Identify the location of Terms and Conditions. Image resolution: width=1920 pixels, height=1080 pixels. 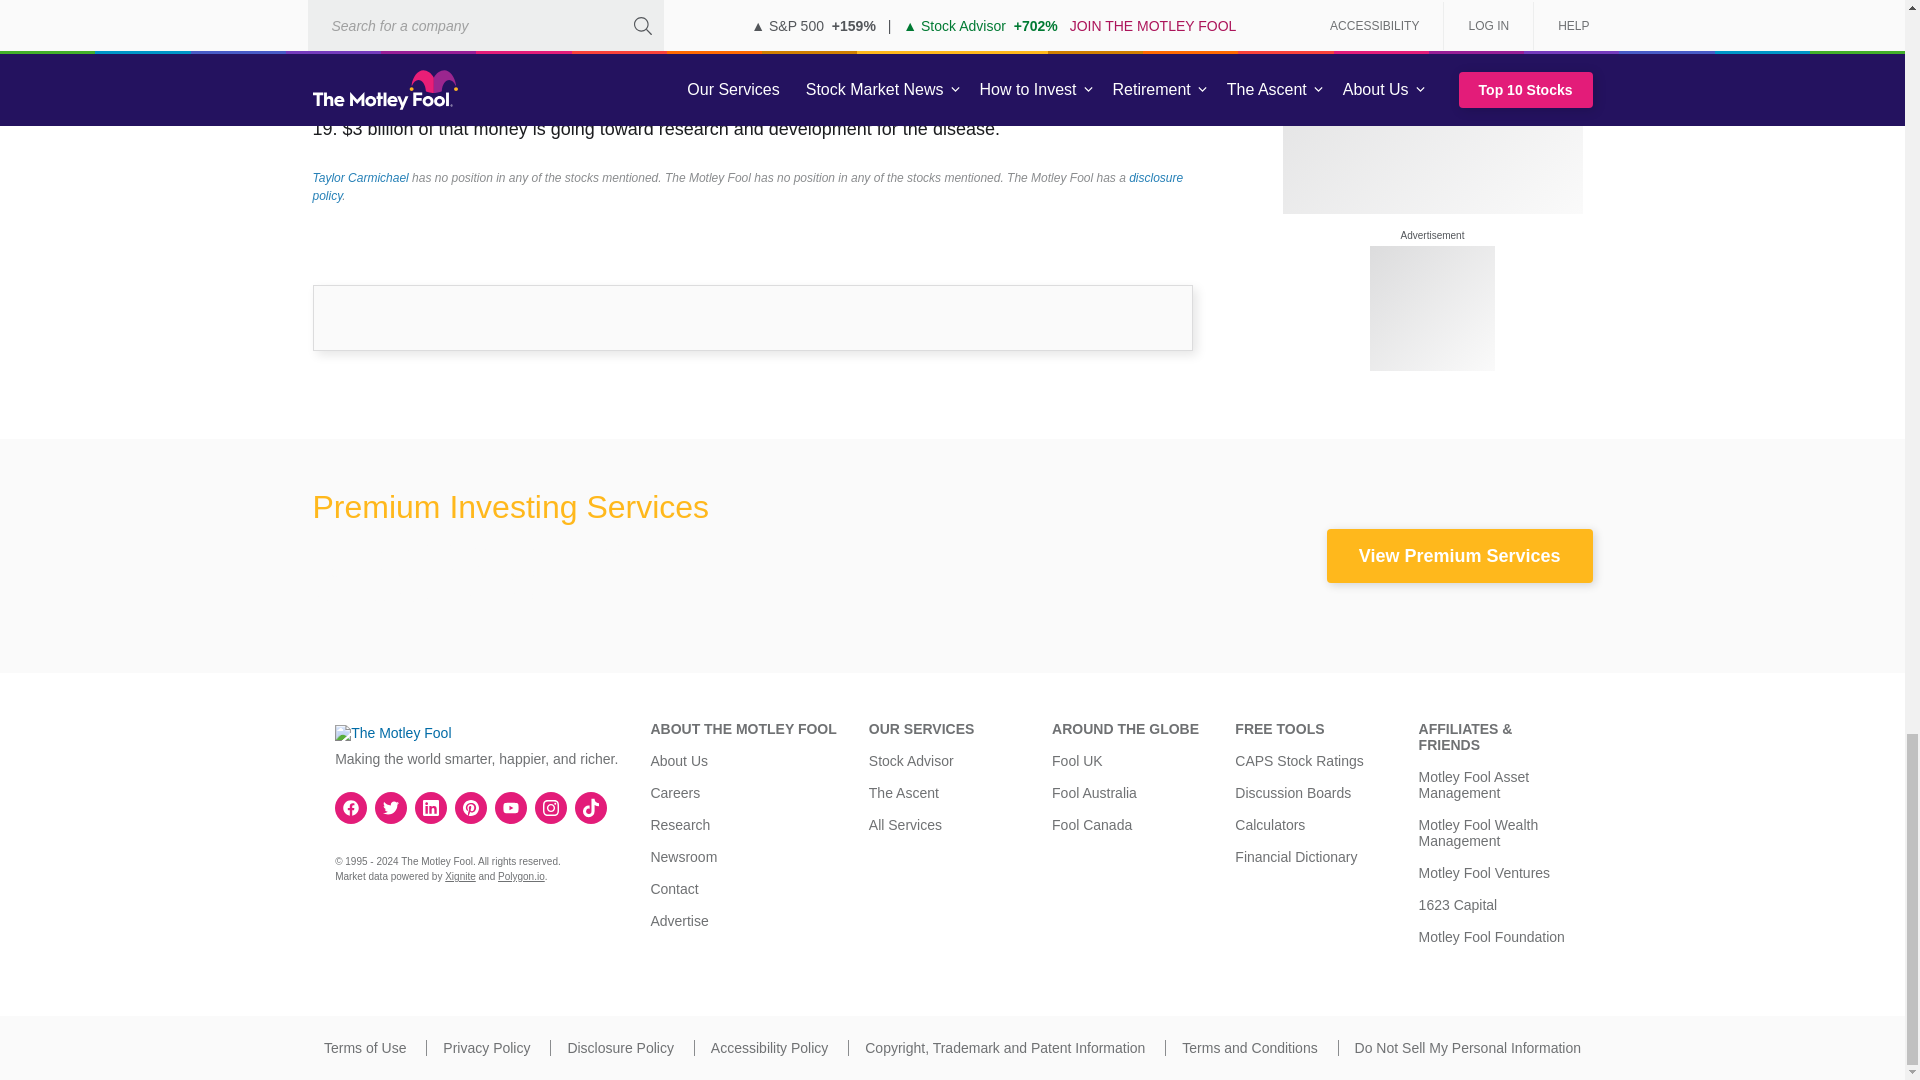
(1250, 1048).